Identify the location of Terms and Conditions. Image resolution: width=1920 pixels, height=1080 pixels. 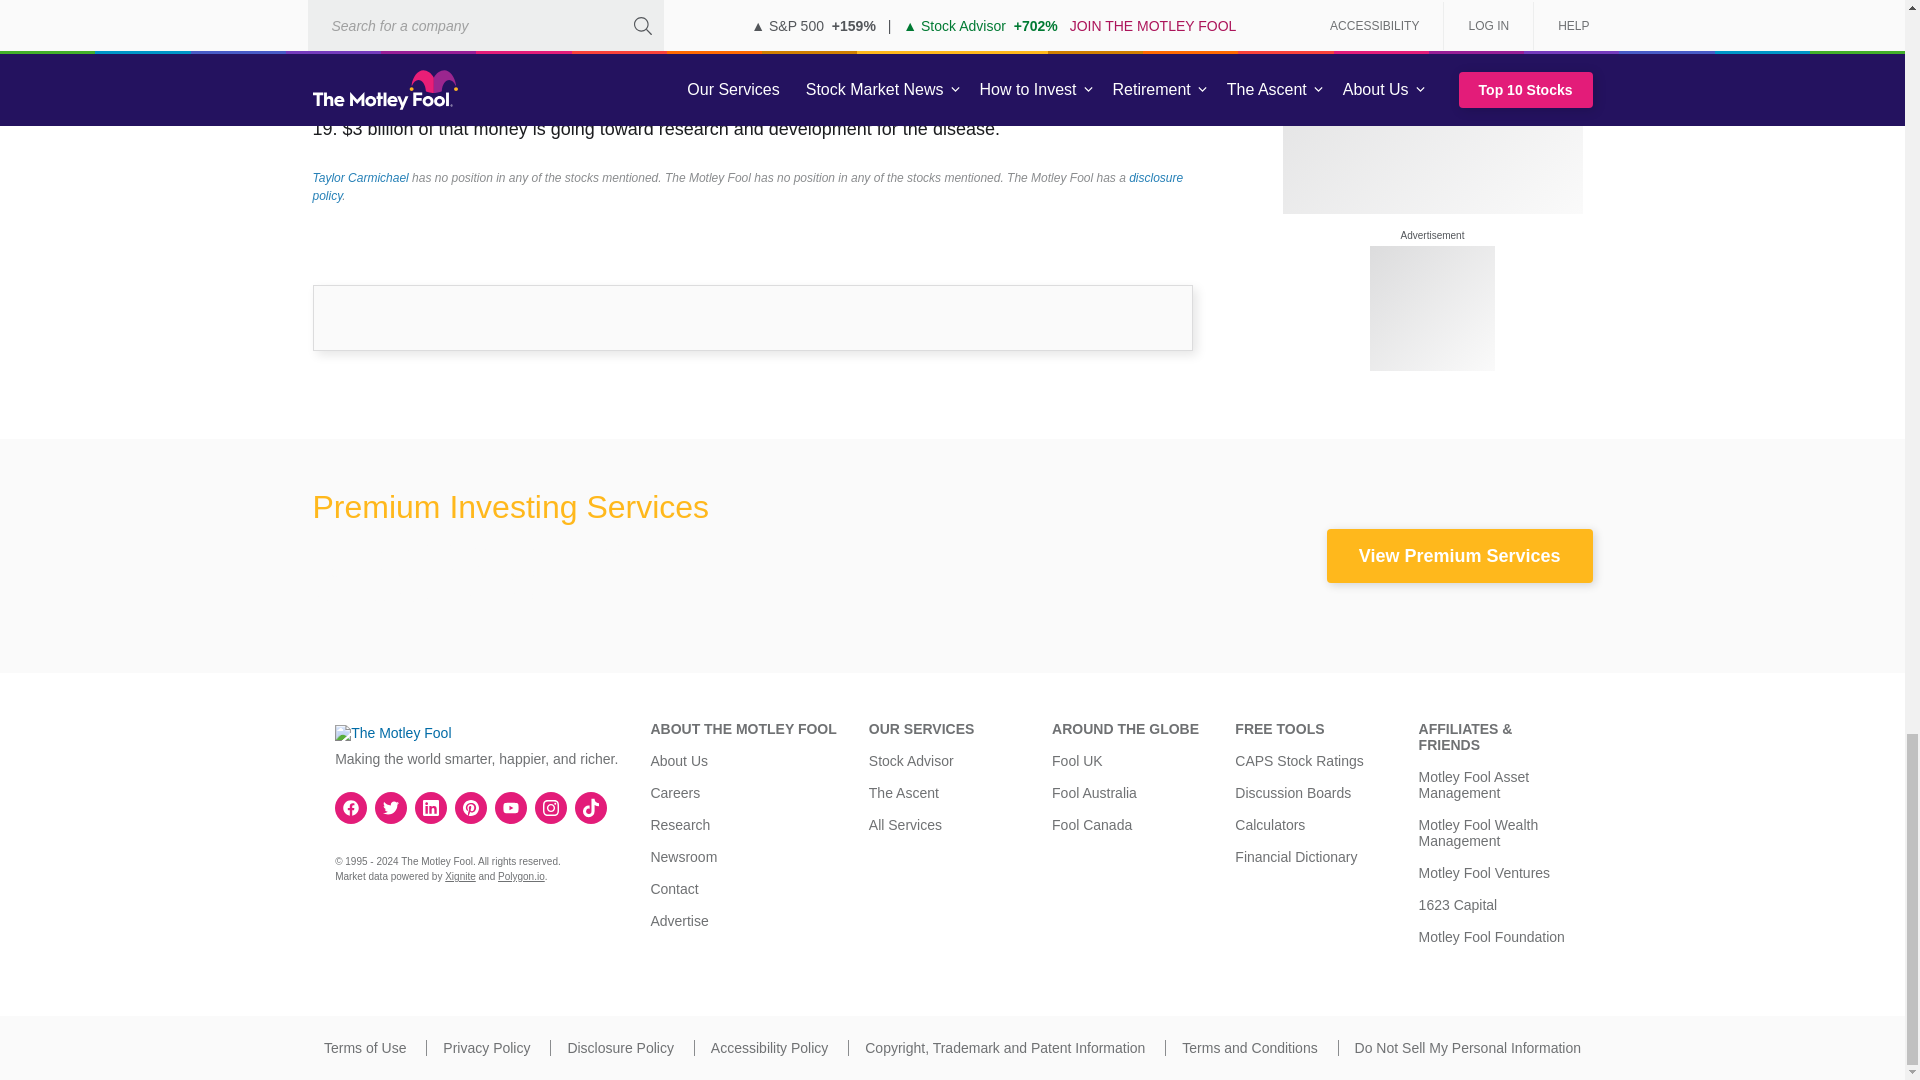
(1250, 1048).